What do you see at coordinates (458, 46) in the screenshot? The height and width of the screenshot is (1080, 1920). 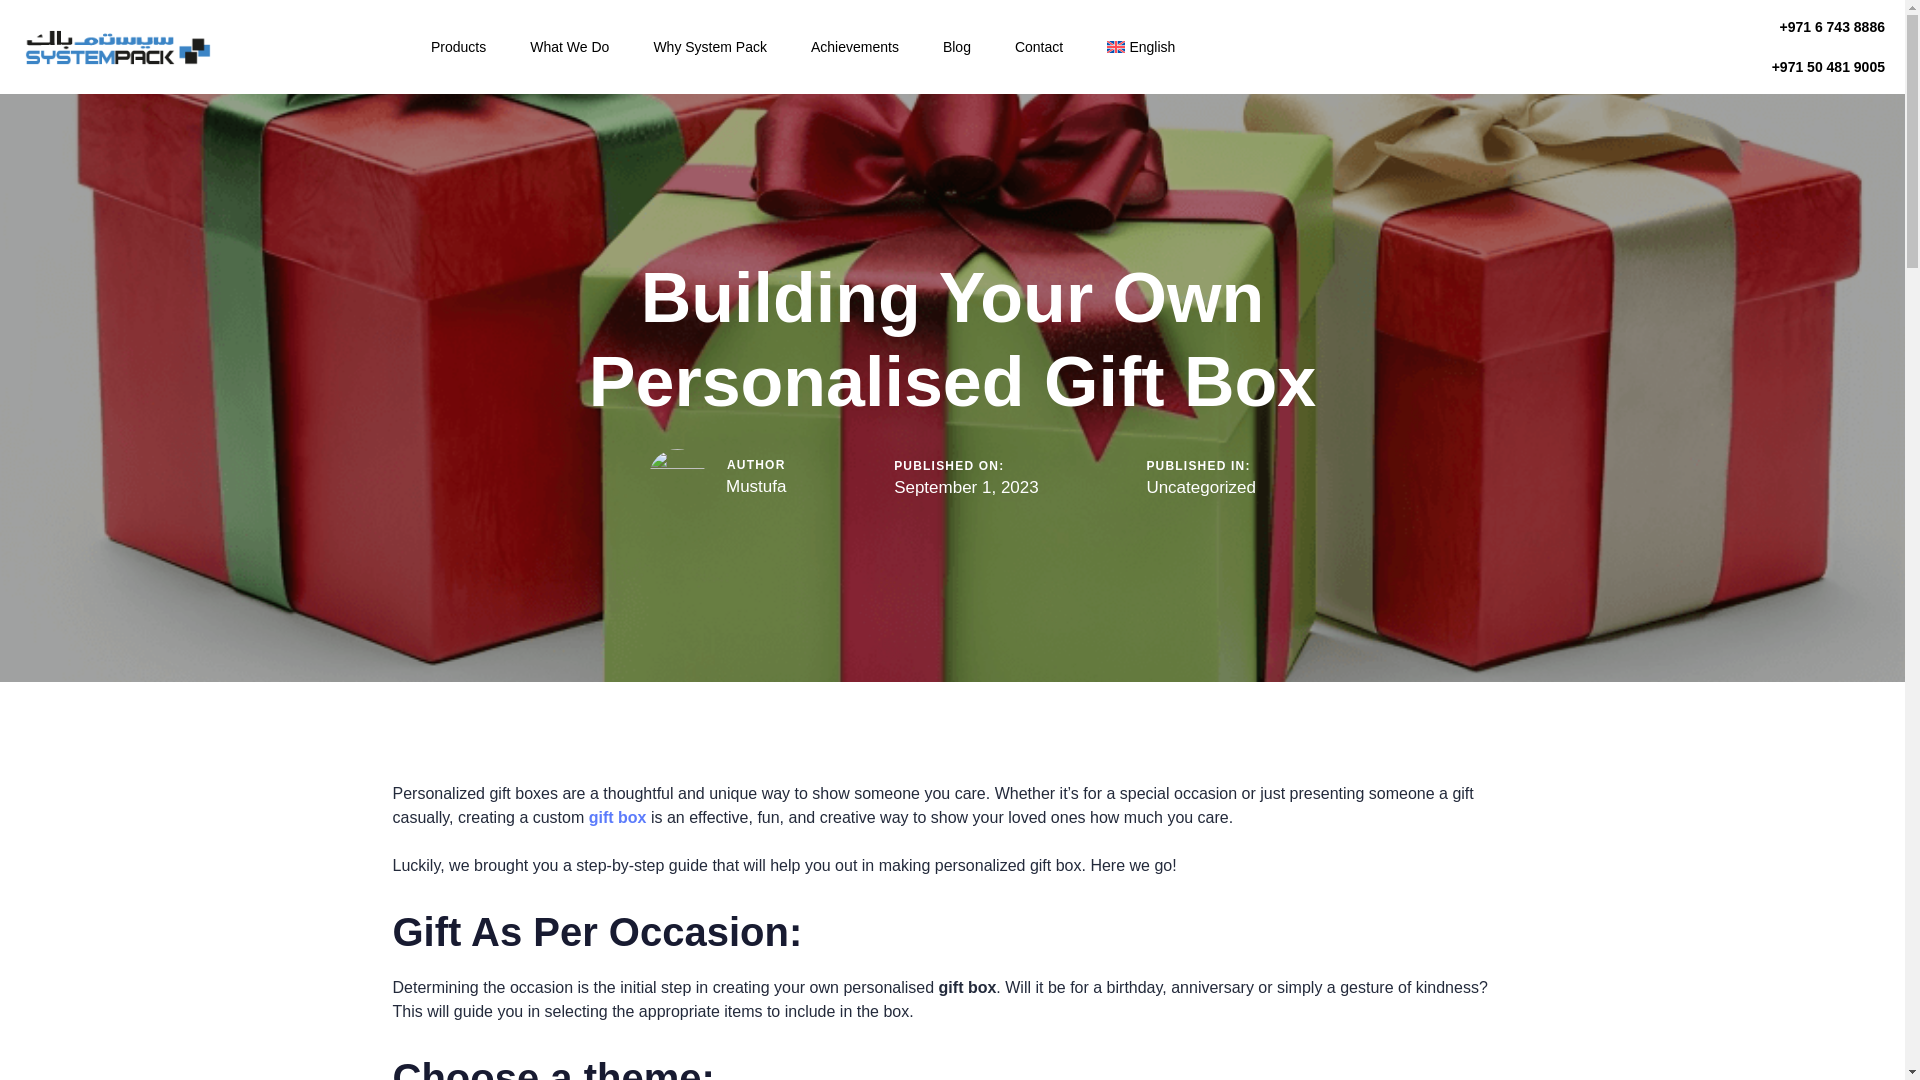 I see `Products` at bounding box center [458, 46].